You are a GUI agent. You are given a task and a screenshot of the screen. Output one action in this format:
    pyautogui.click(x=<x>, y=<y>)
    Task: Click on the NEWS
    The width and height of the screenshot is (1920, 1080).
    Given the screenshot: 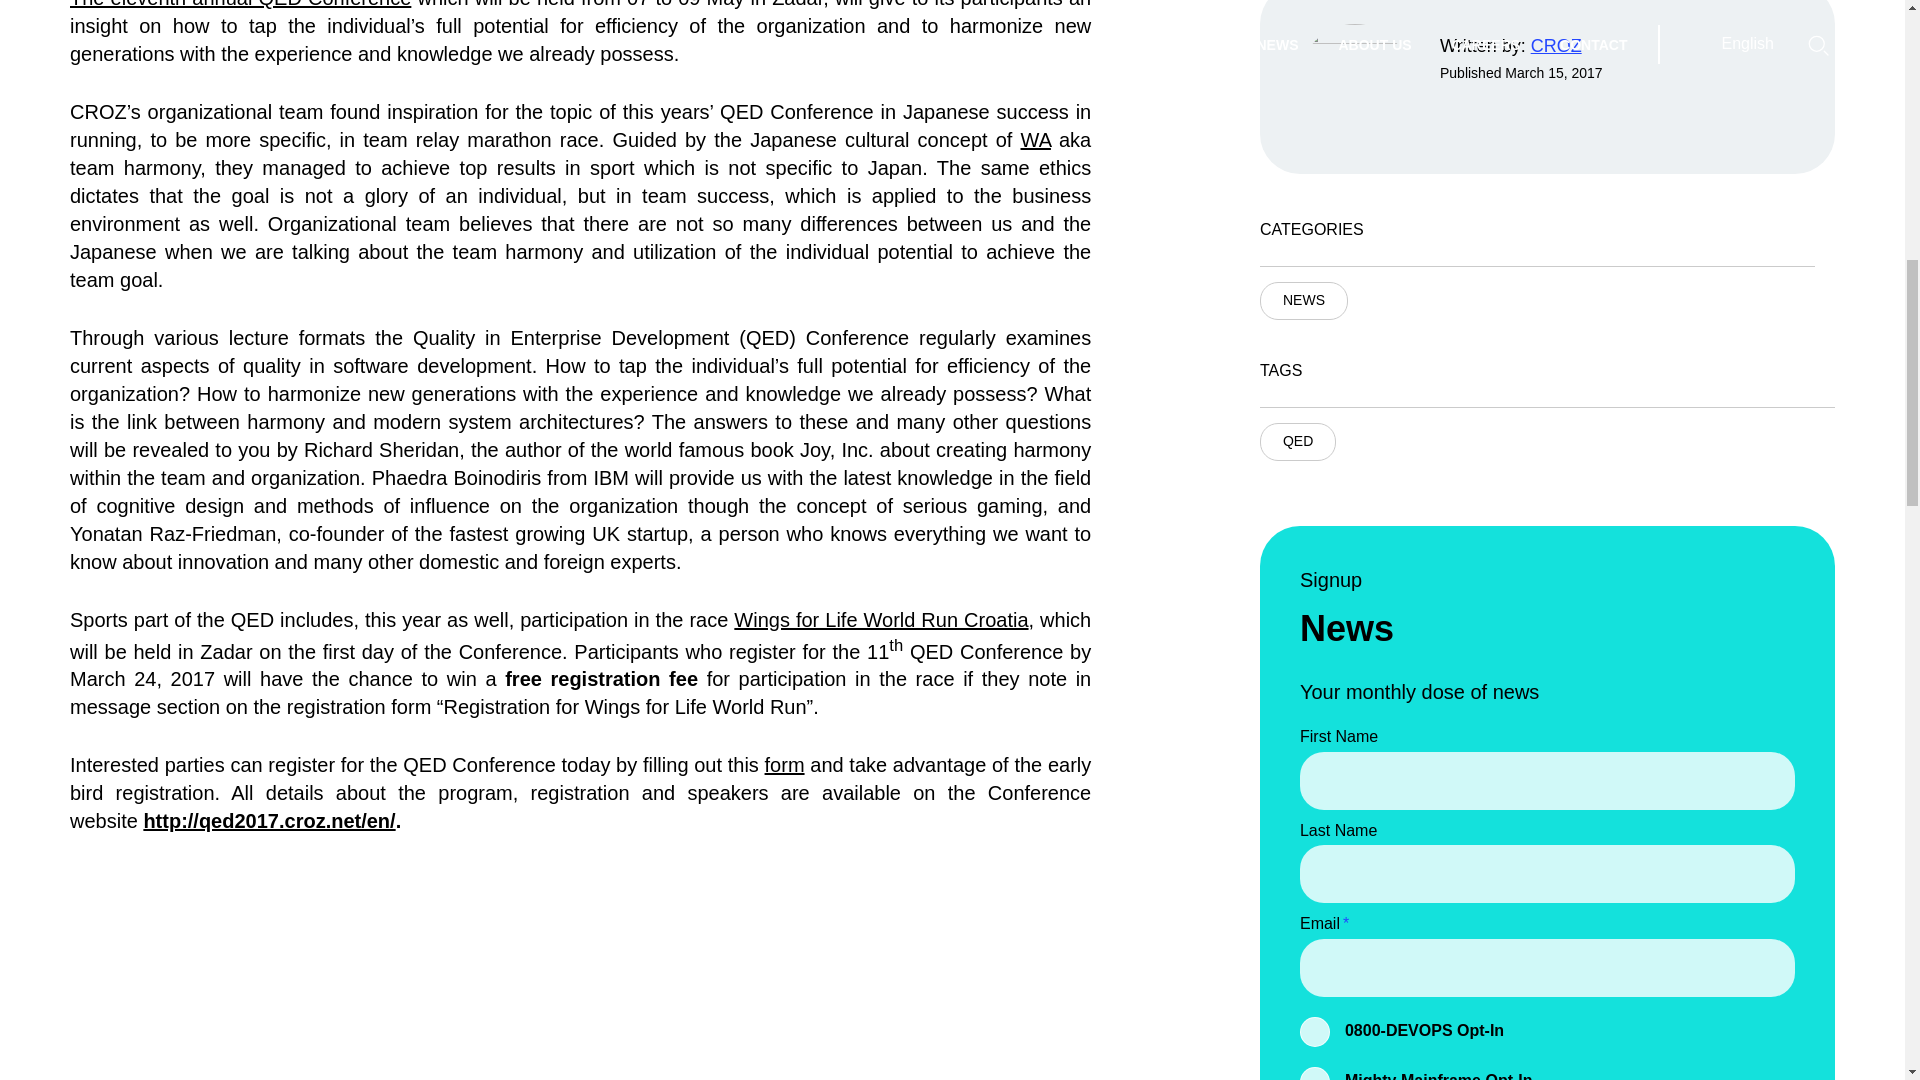 What is the action you would take?
    pyautogui.click(x=1303, y=300)
    